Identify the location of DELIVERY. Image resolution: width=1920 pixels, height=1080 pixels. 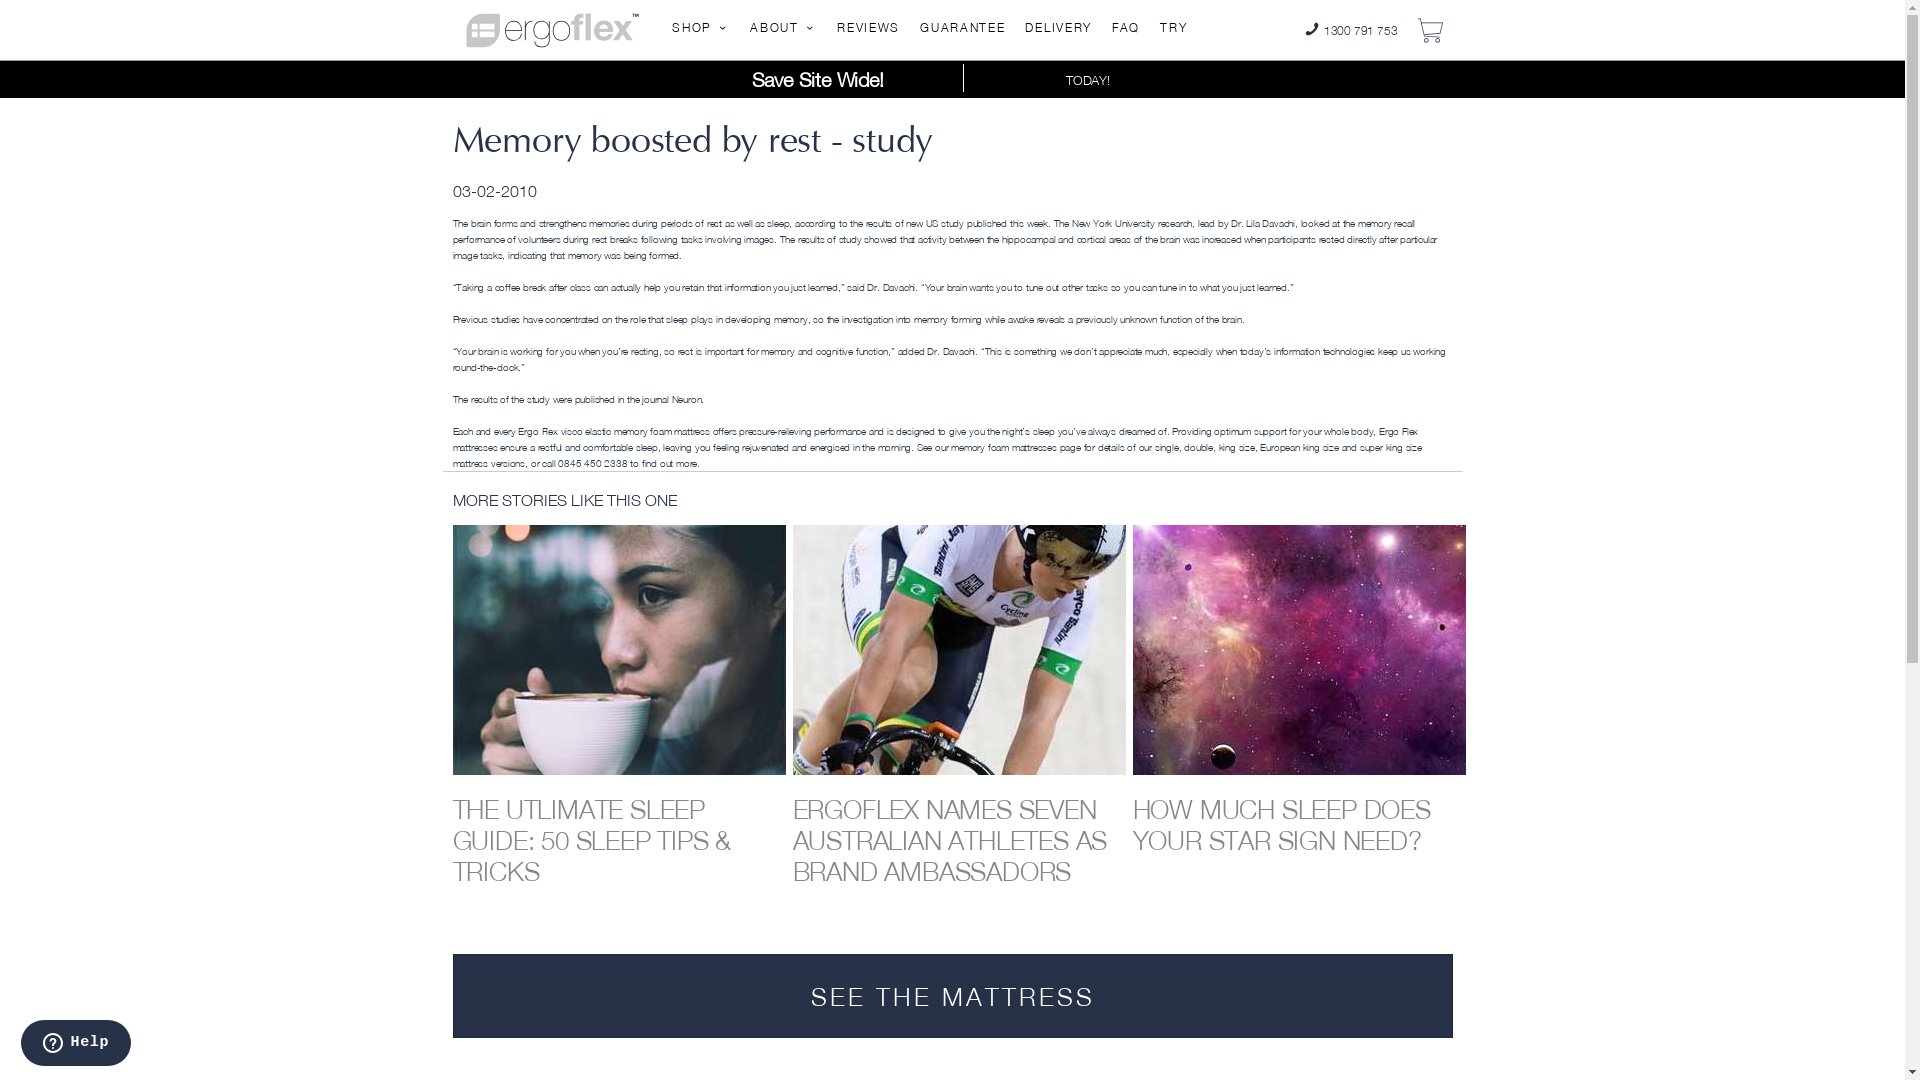
(1058, 28).